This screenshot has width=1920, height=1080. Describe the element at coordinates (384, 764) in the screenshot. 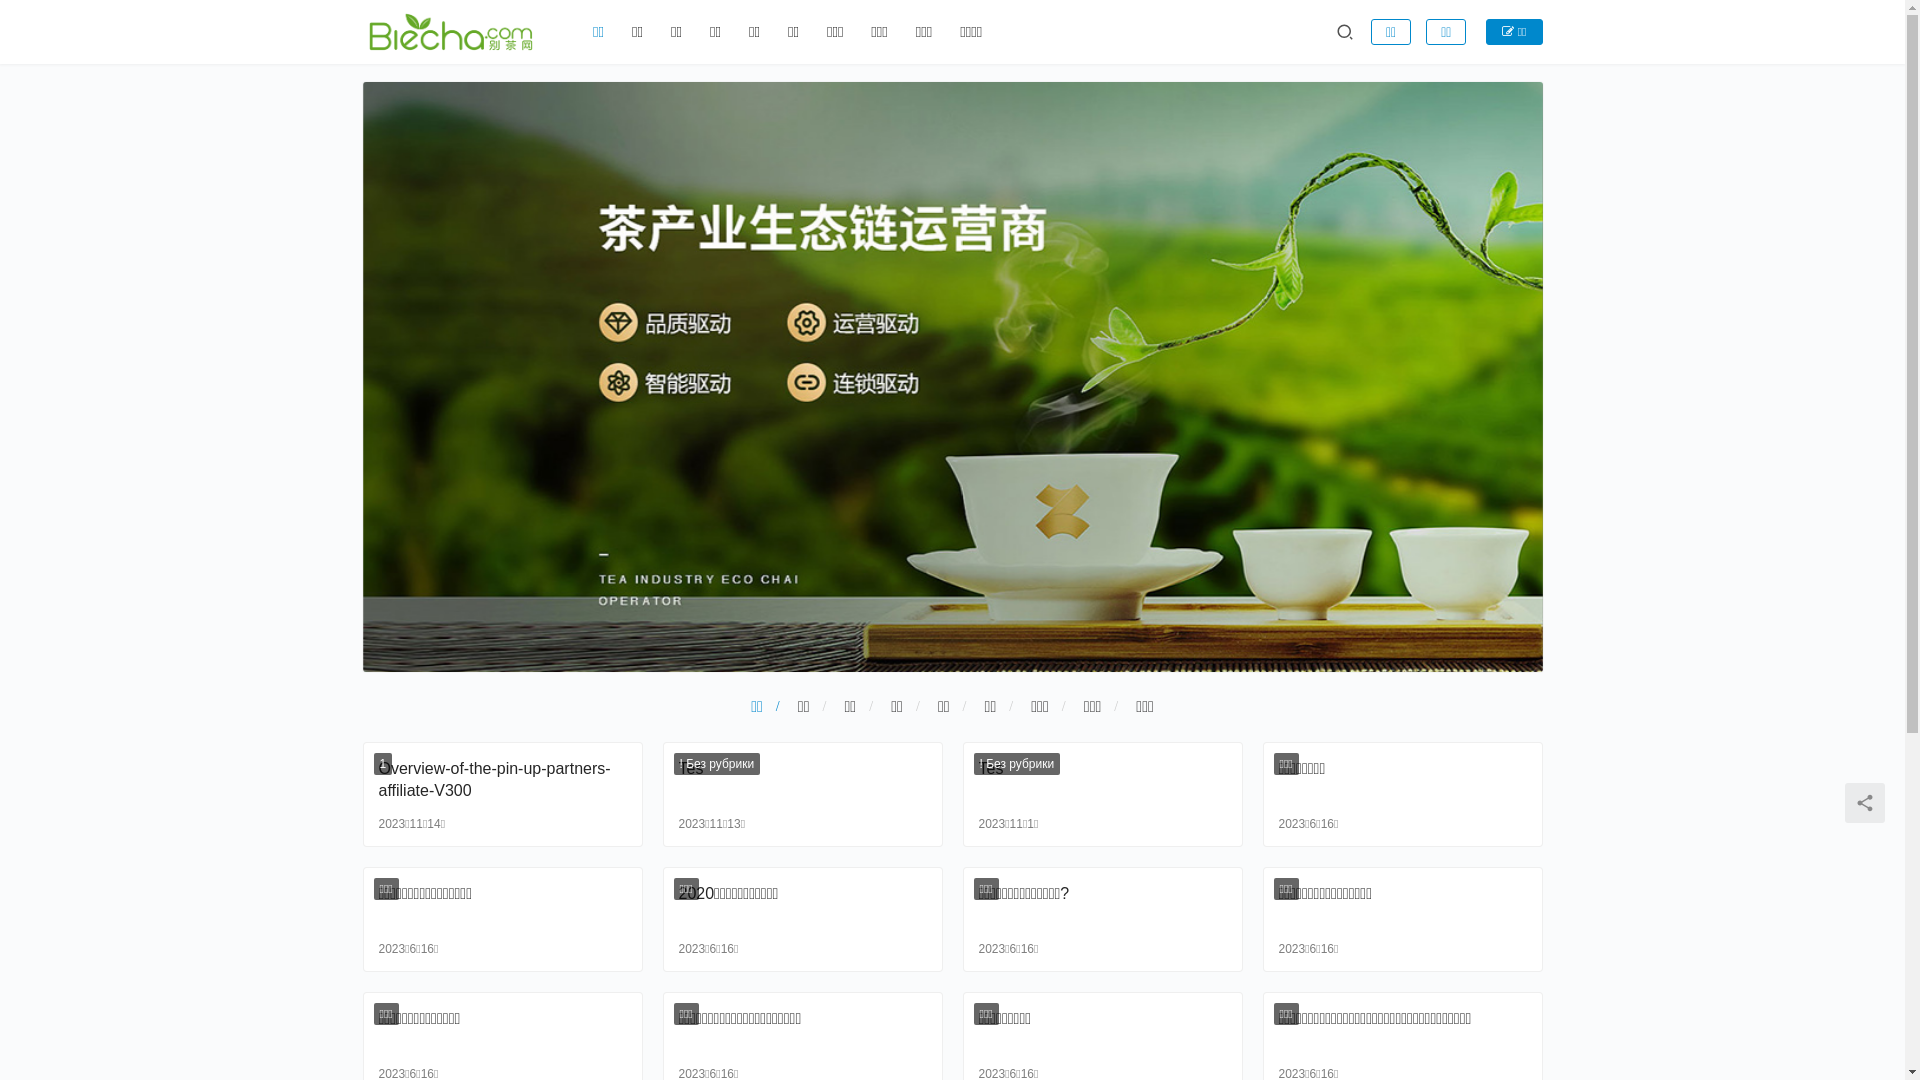

I see `1` at that location.